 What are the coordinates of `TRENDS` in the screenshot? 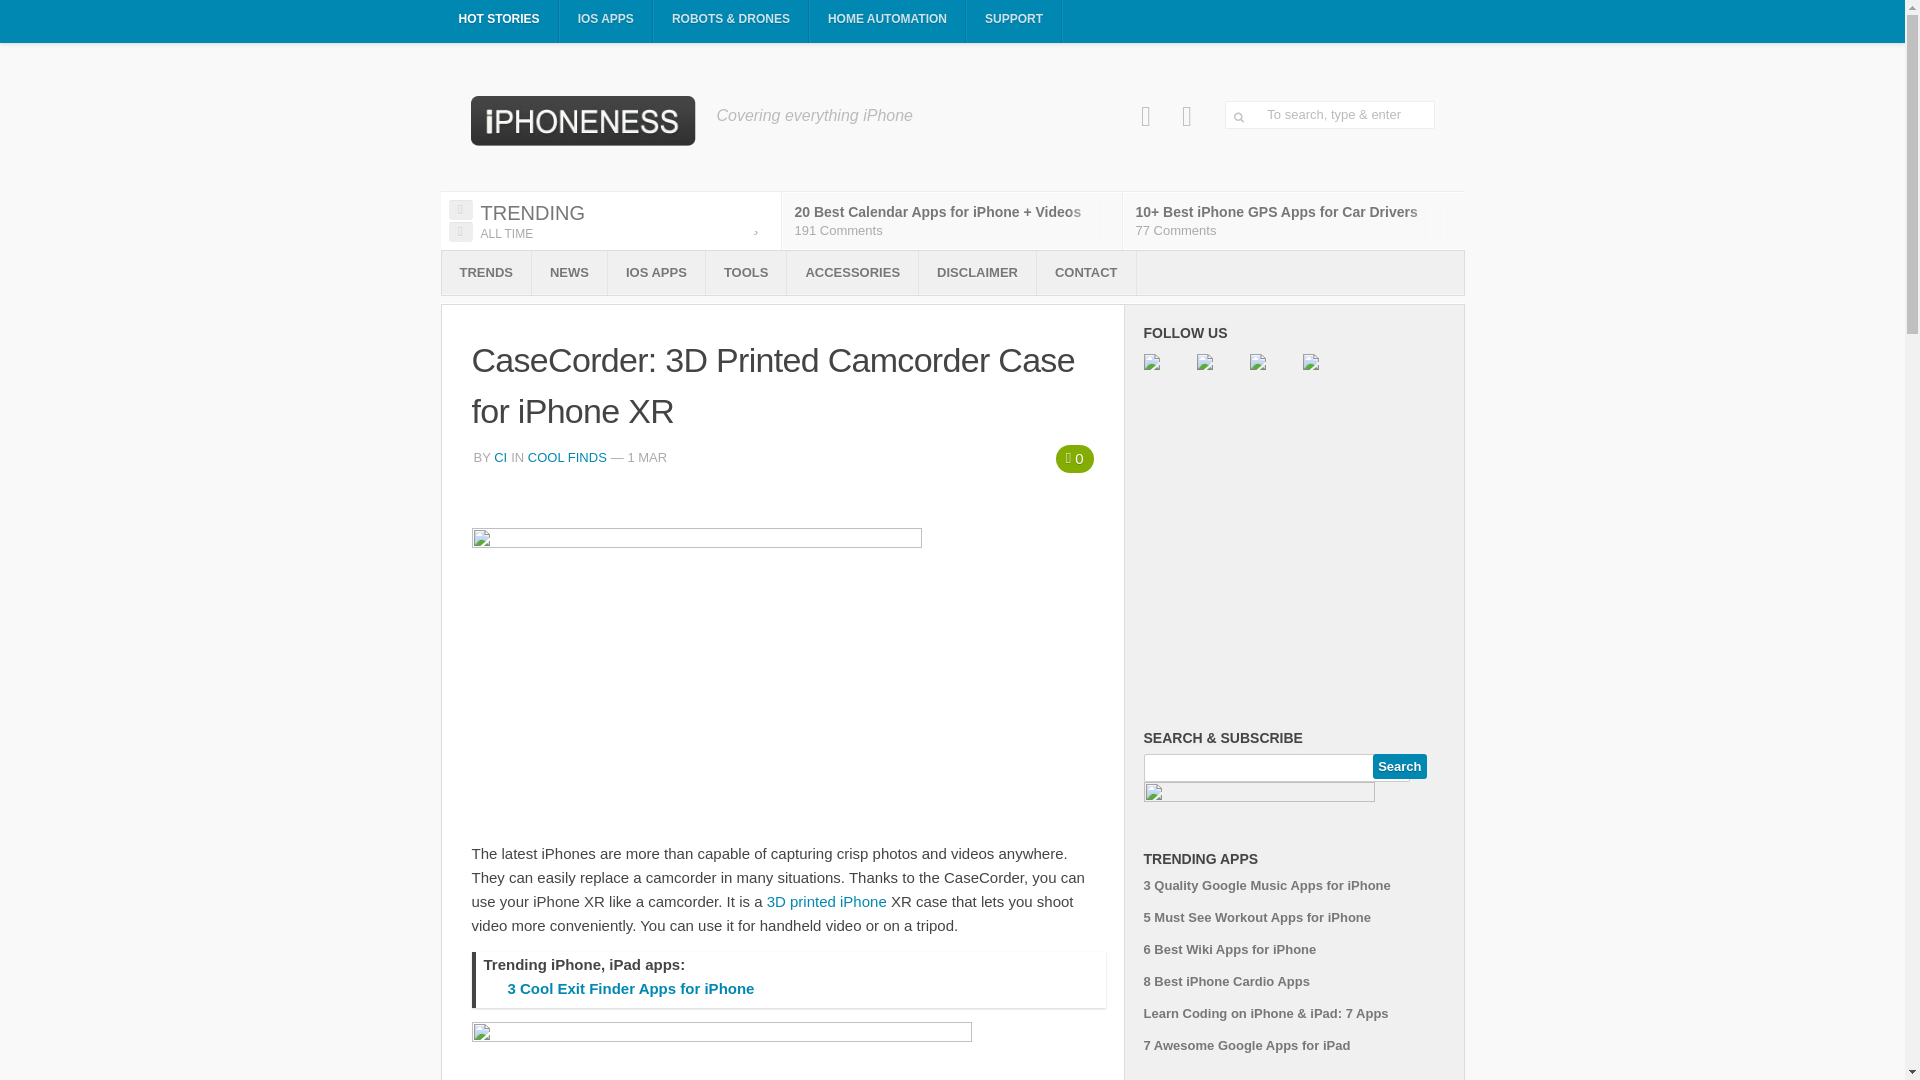 It's located at (486, 272).